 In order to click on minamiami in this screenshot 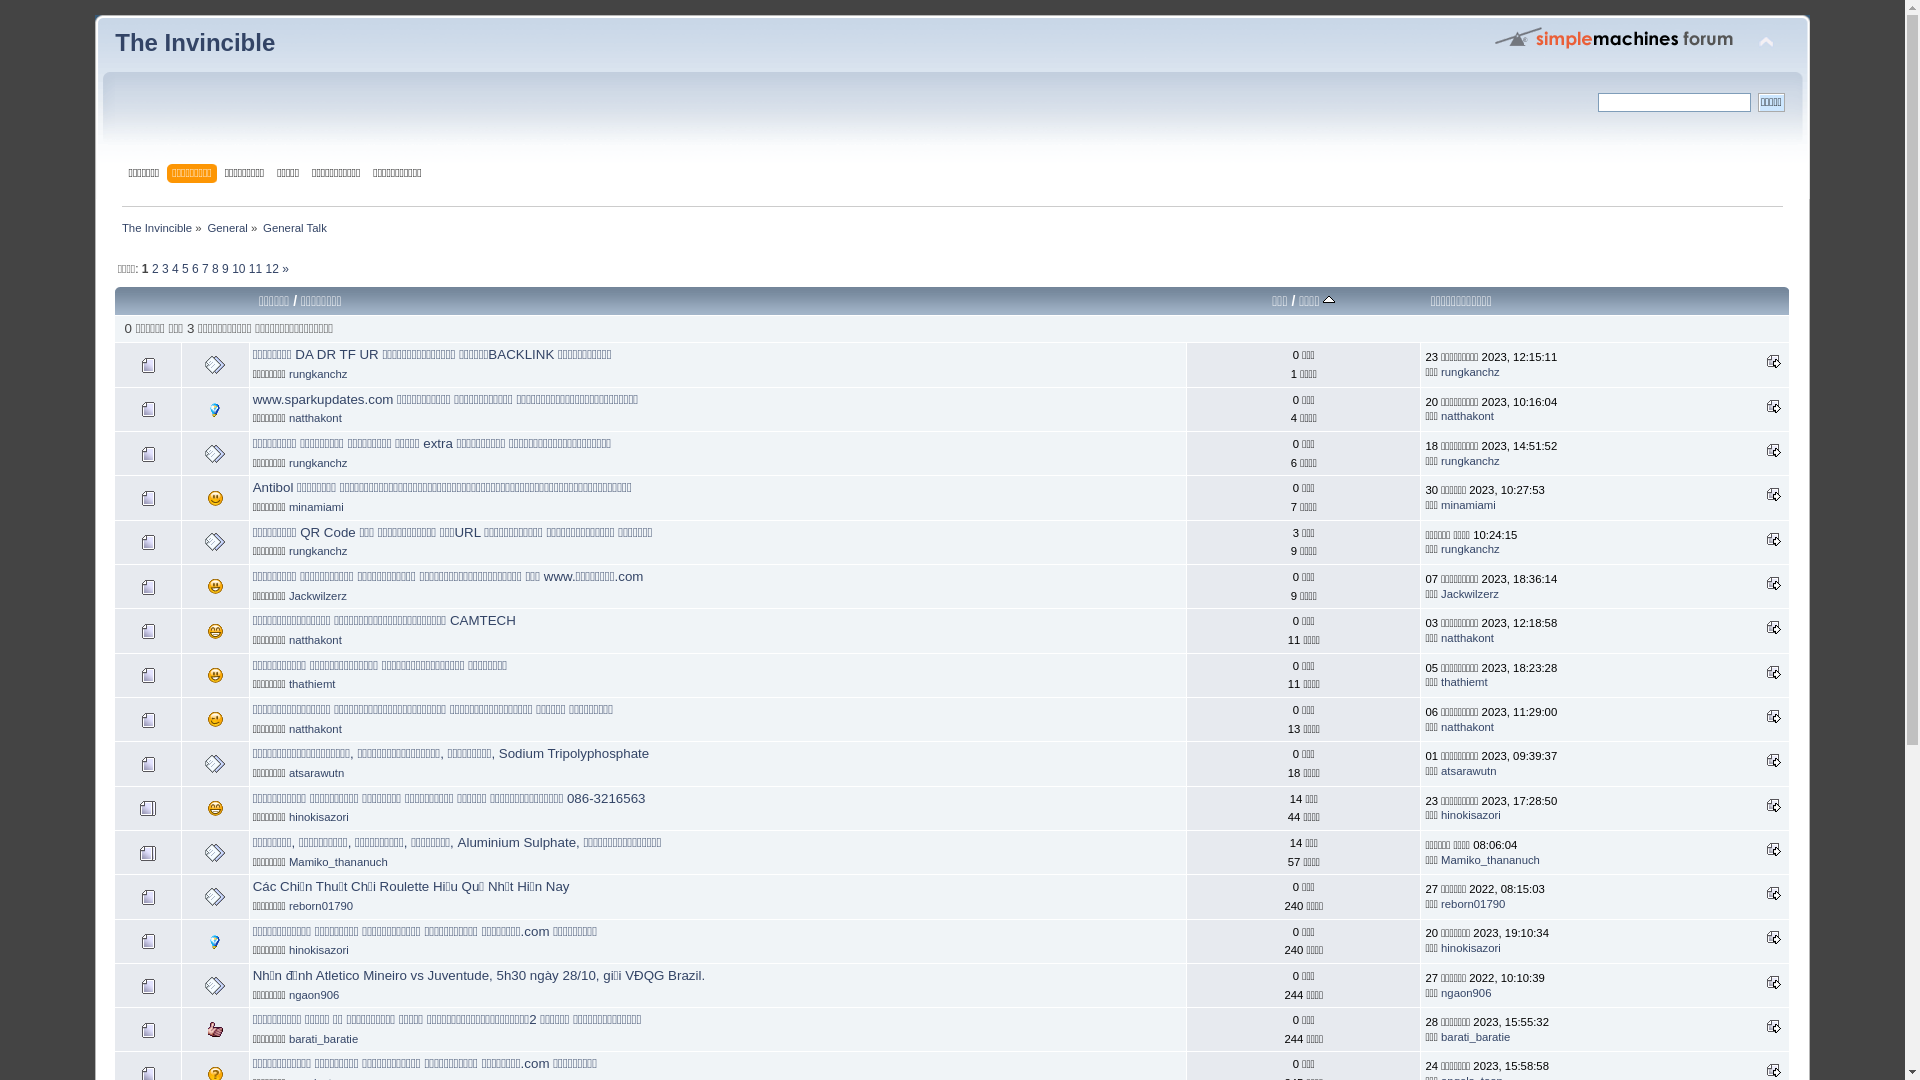, I will do `click(316, 507)`.